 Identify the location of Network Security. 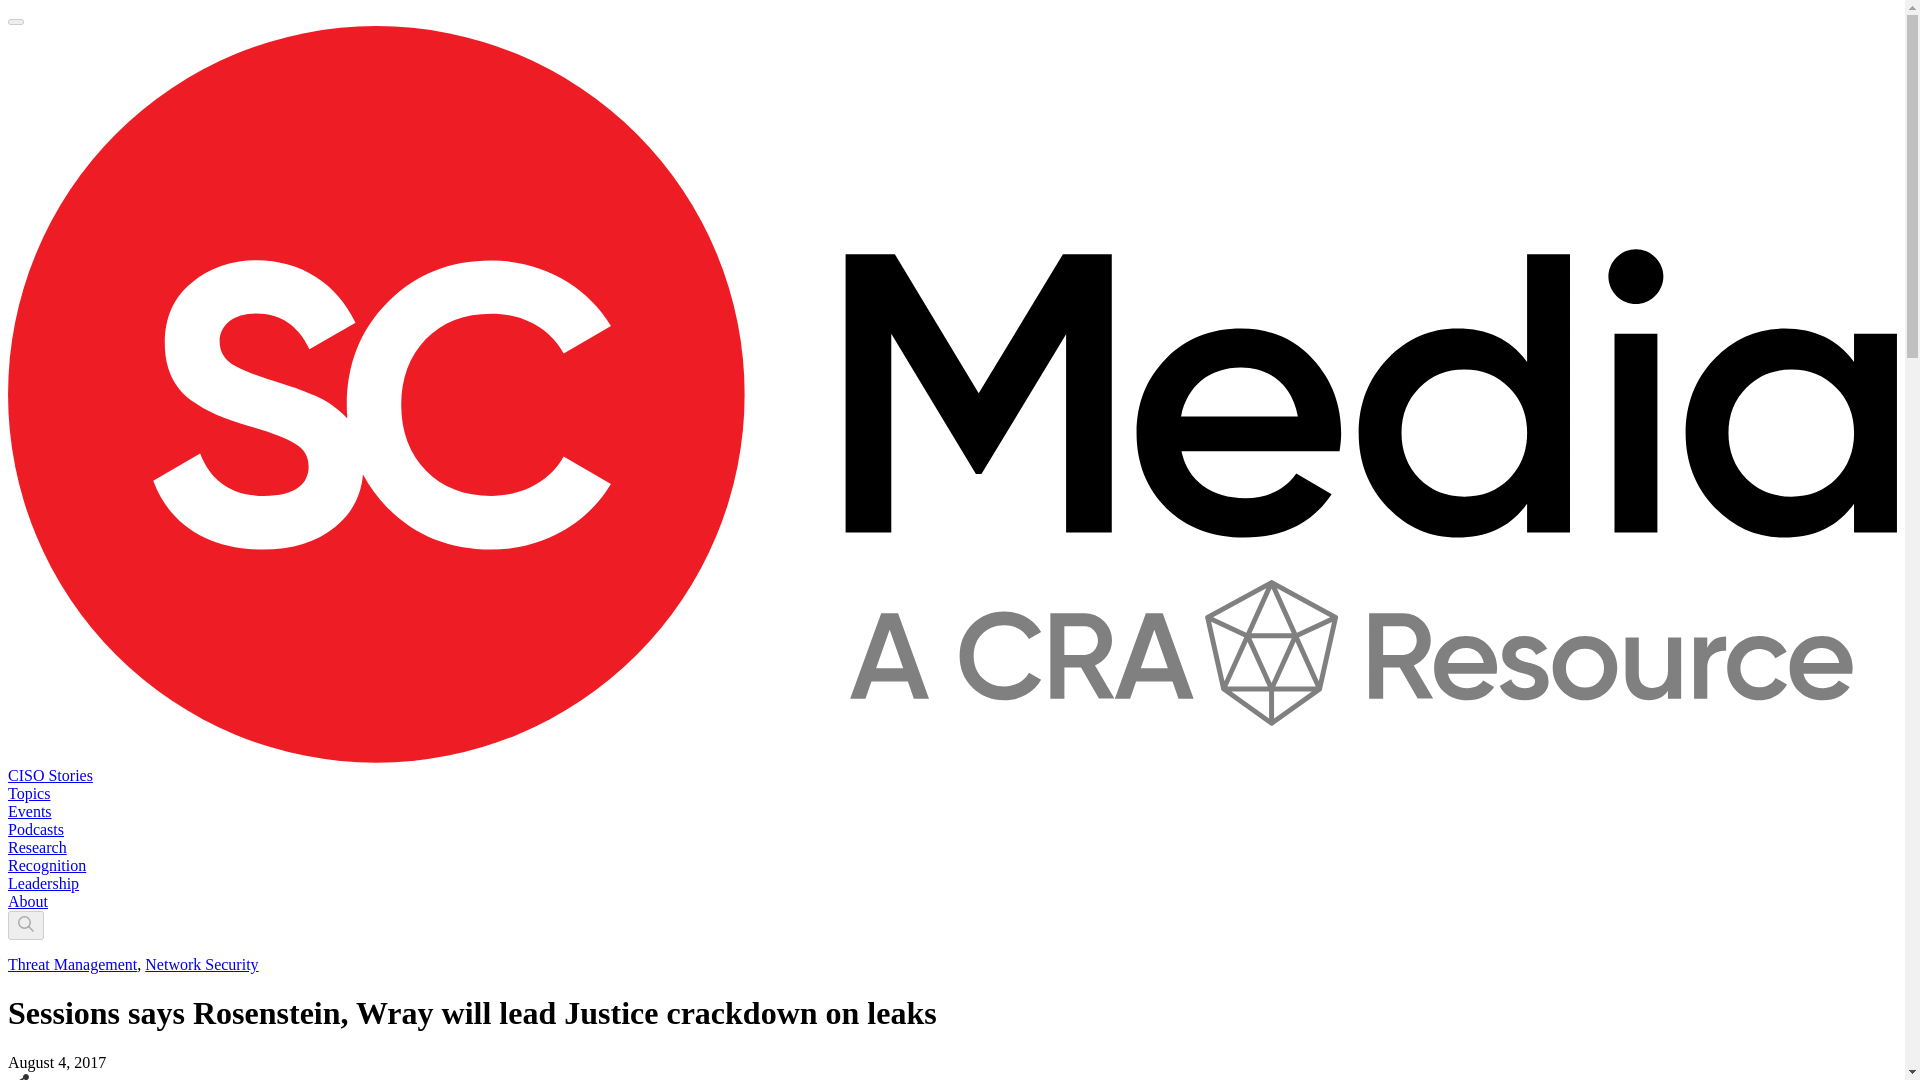
(201, 964).